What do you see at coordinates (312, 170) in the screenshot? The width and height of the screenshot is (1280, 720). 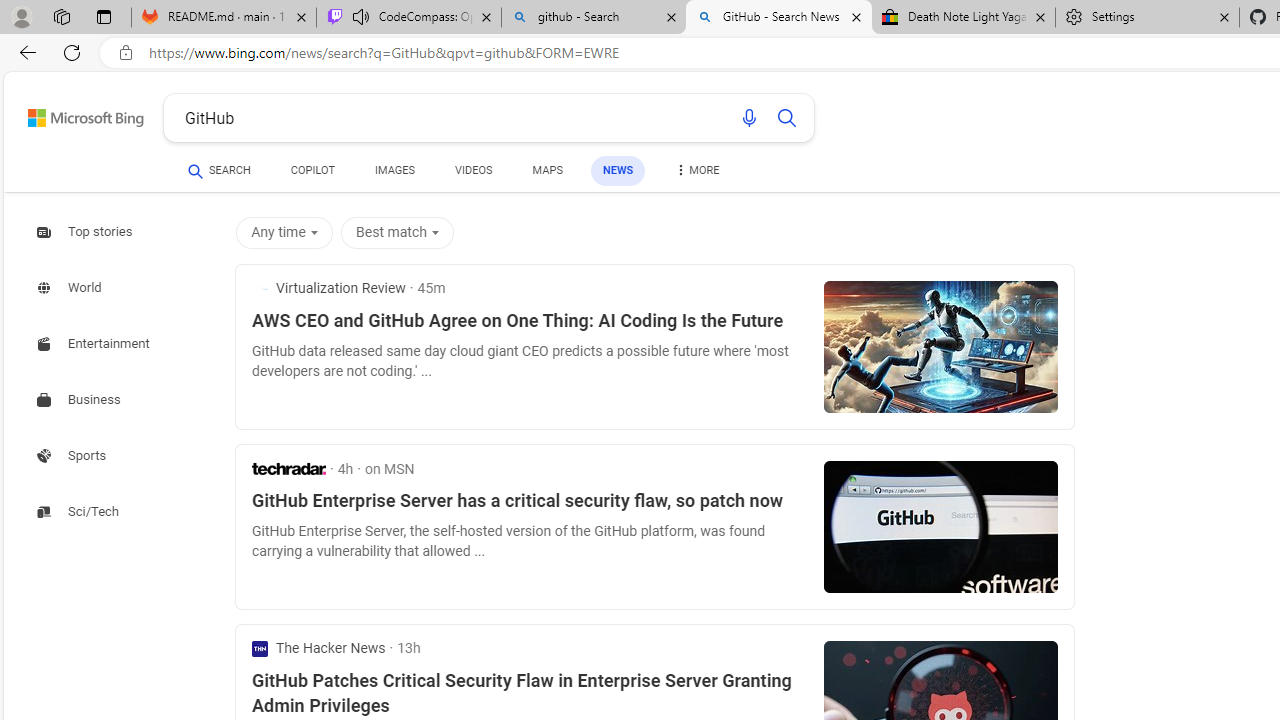 I see `COPILOT` at bounding box center [312, 170].